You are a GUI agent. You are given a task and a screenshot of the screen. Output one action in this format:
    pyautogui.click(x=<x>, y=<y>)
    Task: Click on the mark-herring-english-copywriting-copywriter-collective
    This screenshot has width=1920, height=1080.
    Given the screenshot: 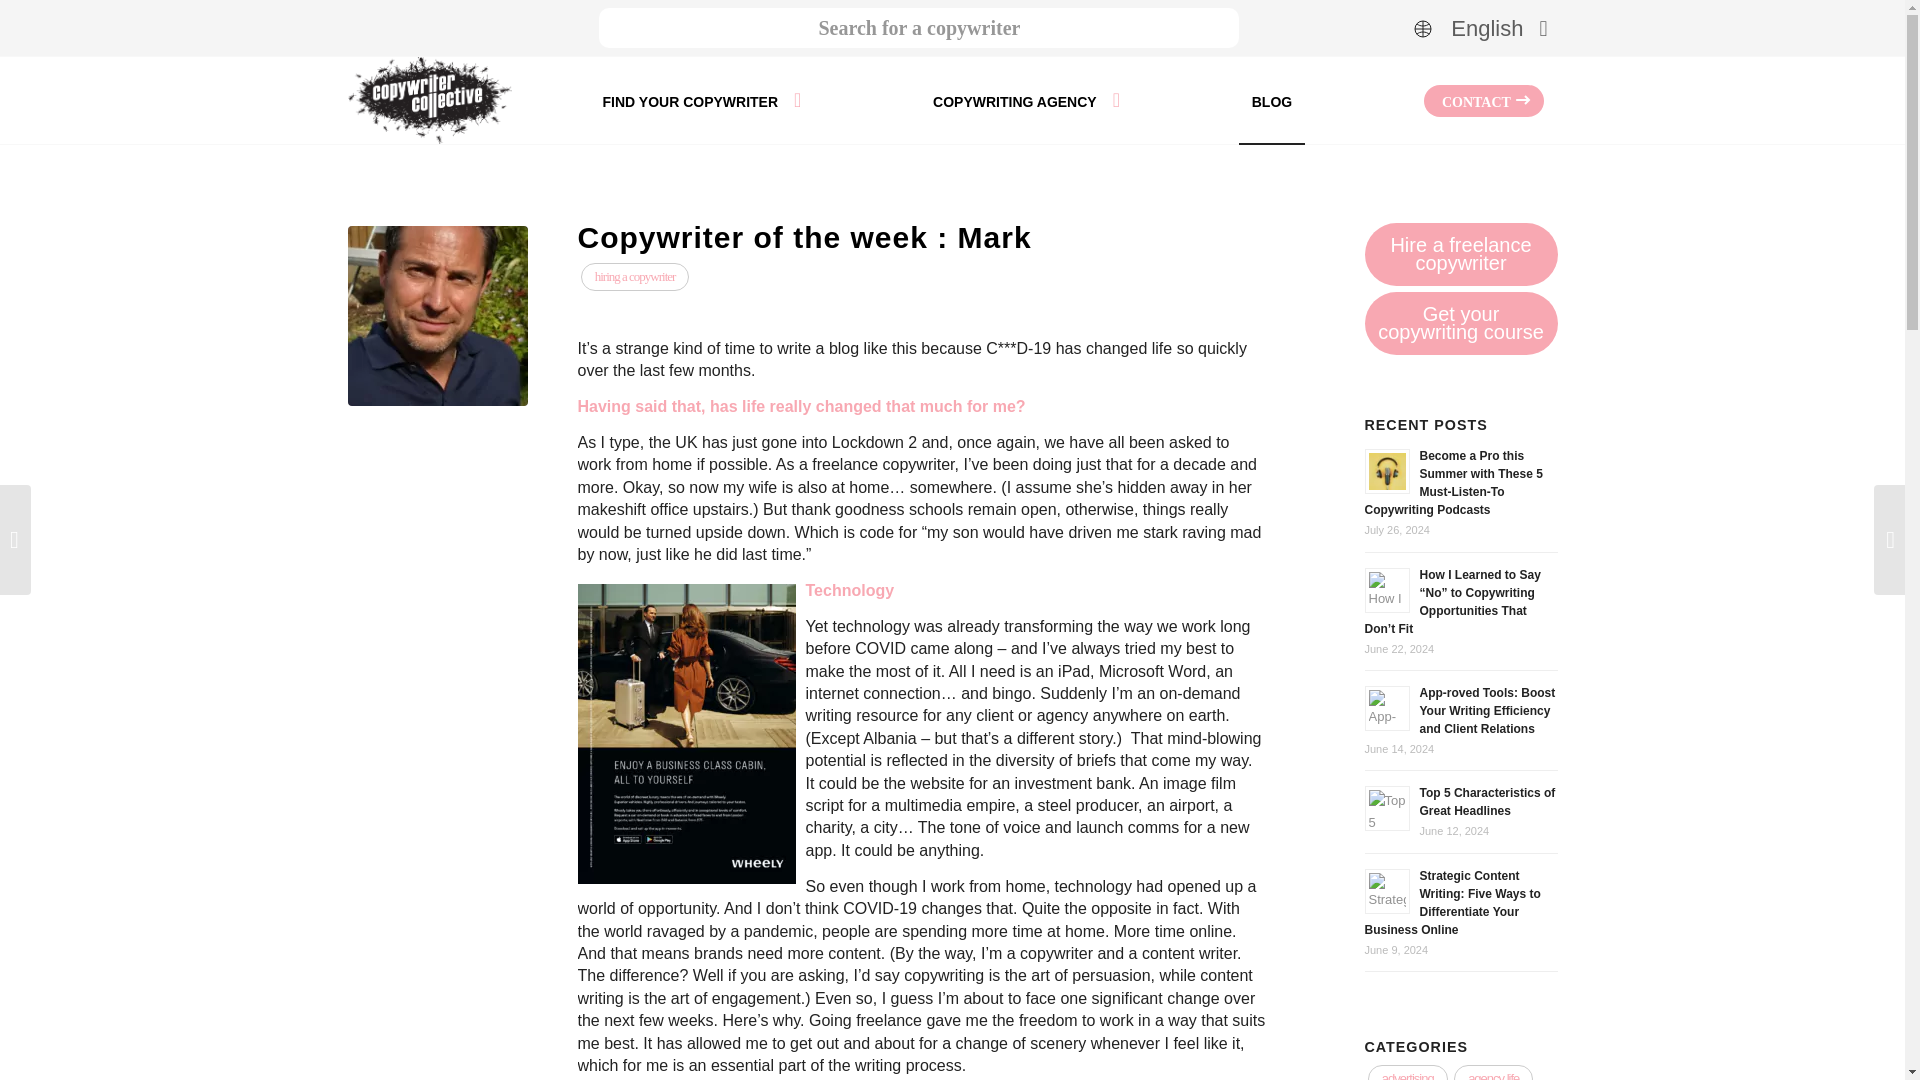 What is the action you would take?
    pyautogui.click(x=438, y=316)
    